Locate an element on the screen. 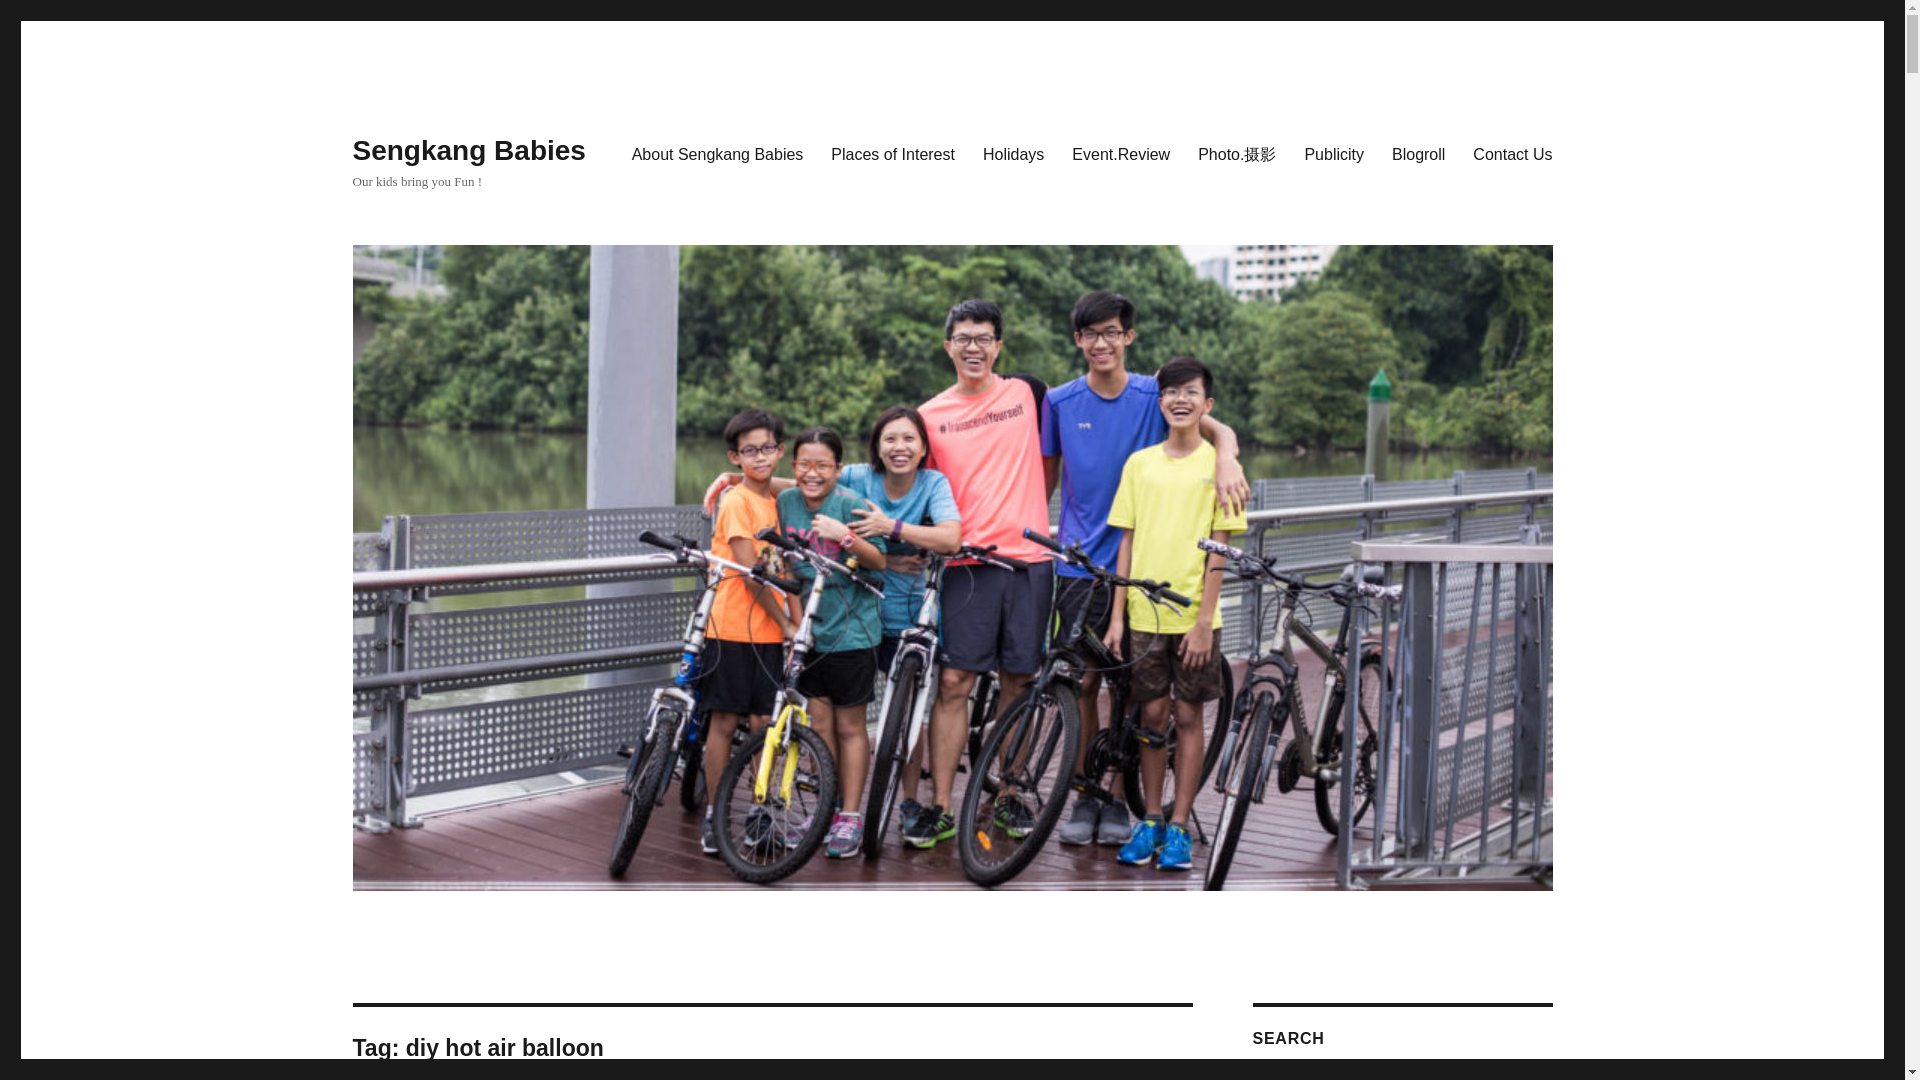 The height and width of the screenshot is (1080, 1920). Places of Interest is located at coordinates (893, 153).